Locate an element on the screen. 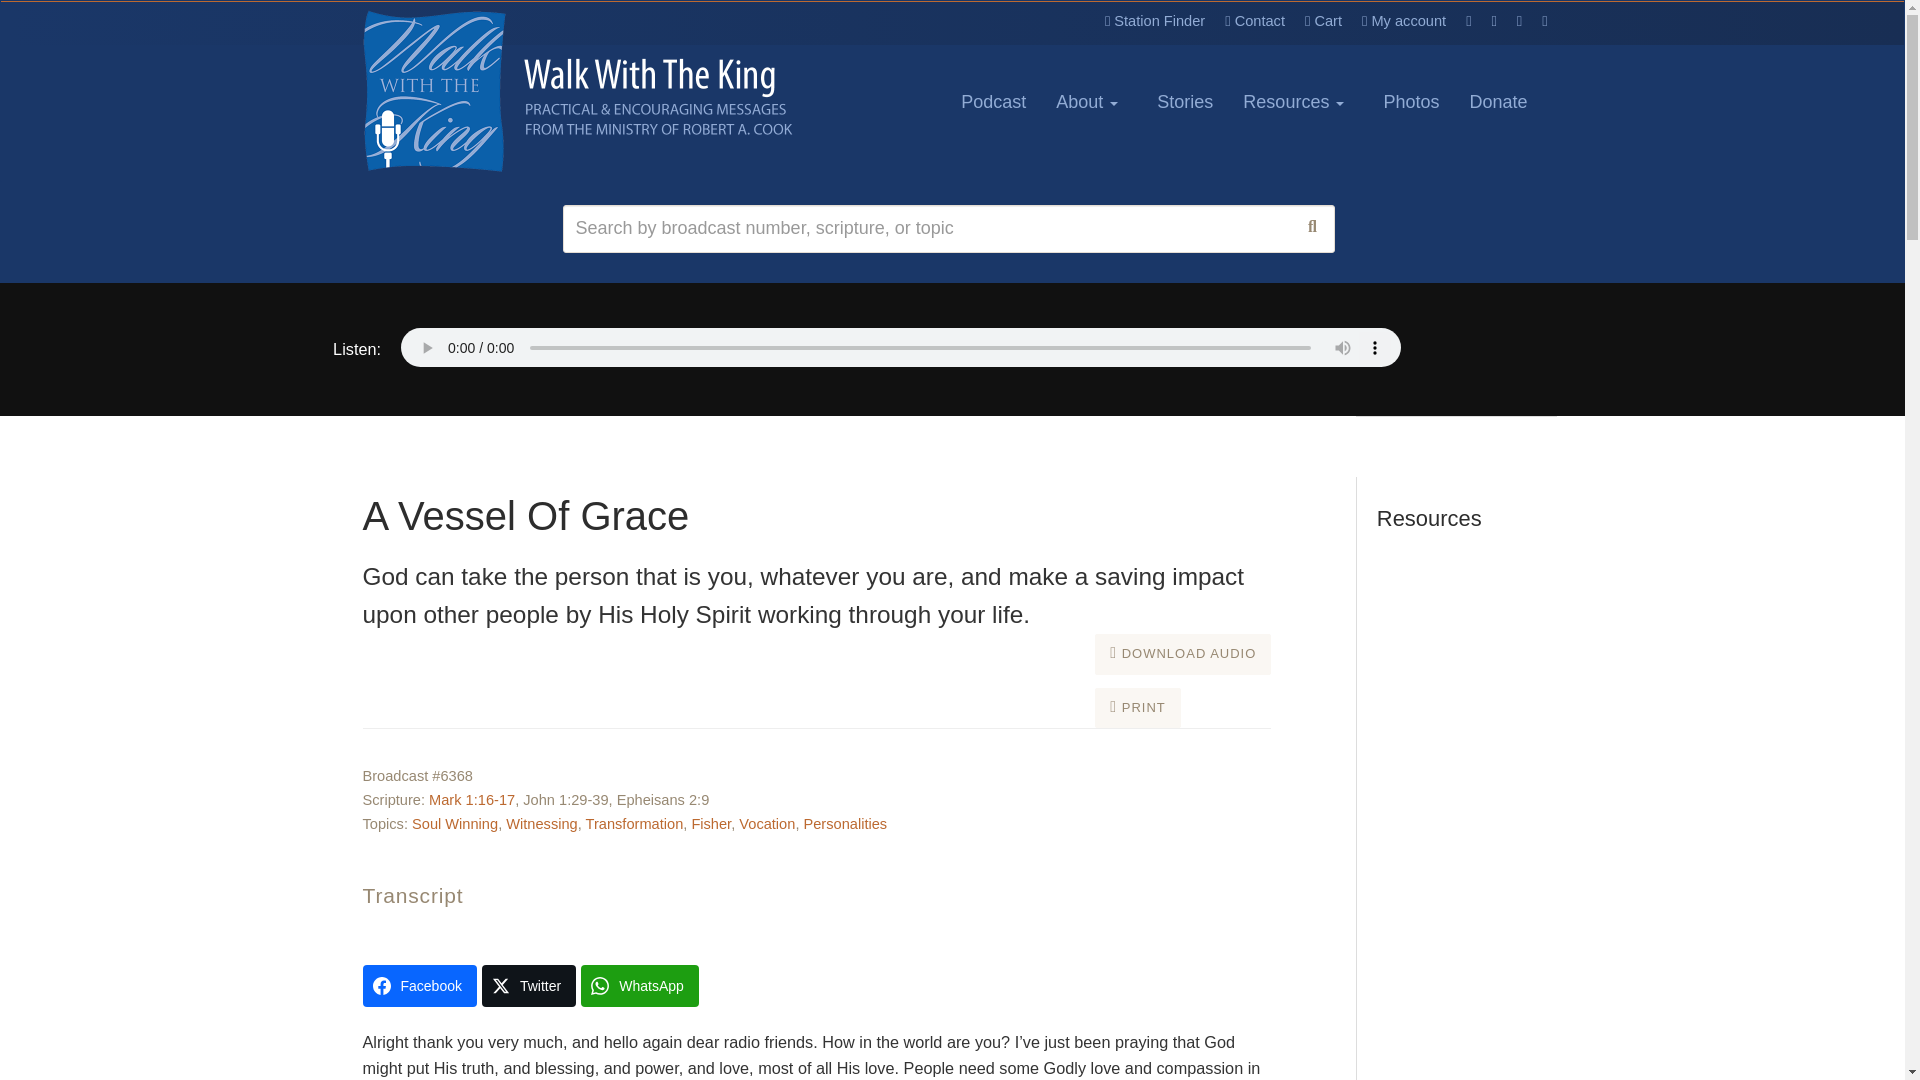 This screenshot has width=1920, height=1080. Photos is located at coordinates (1410, 102).